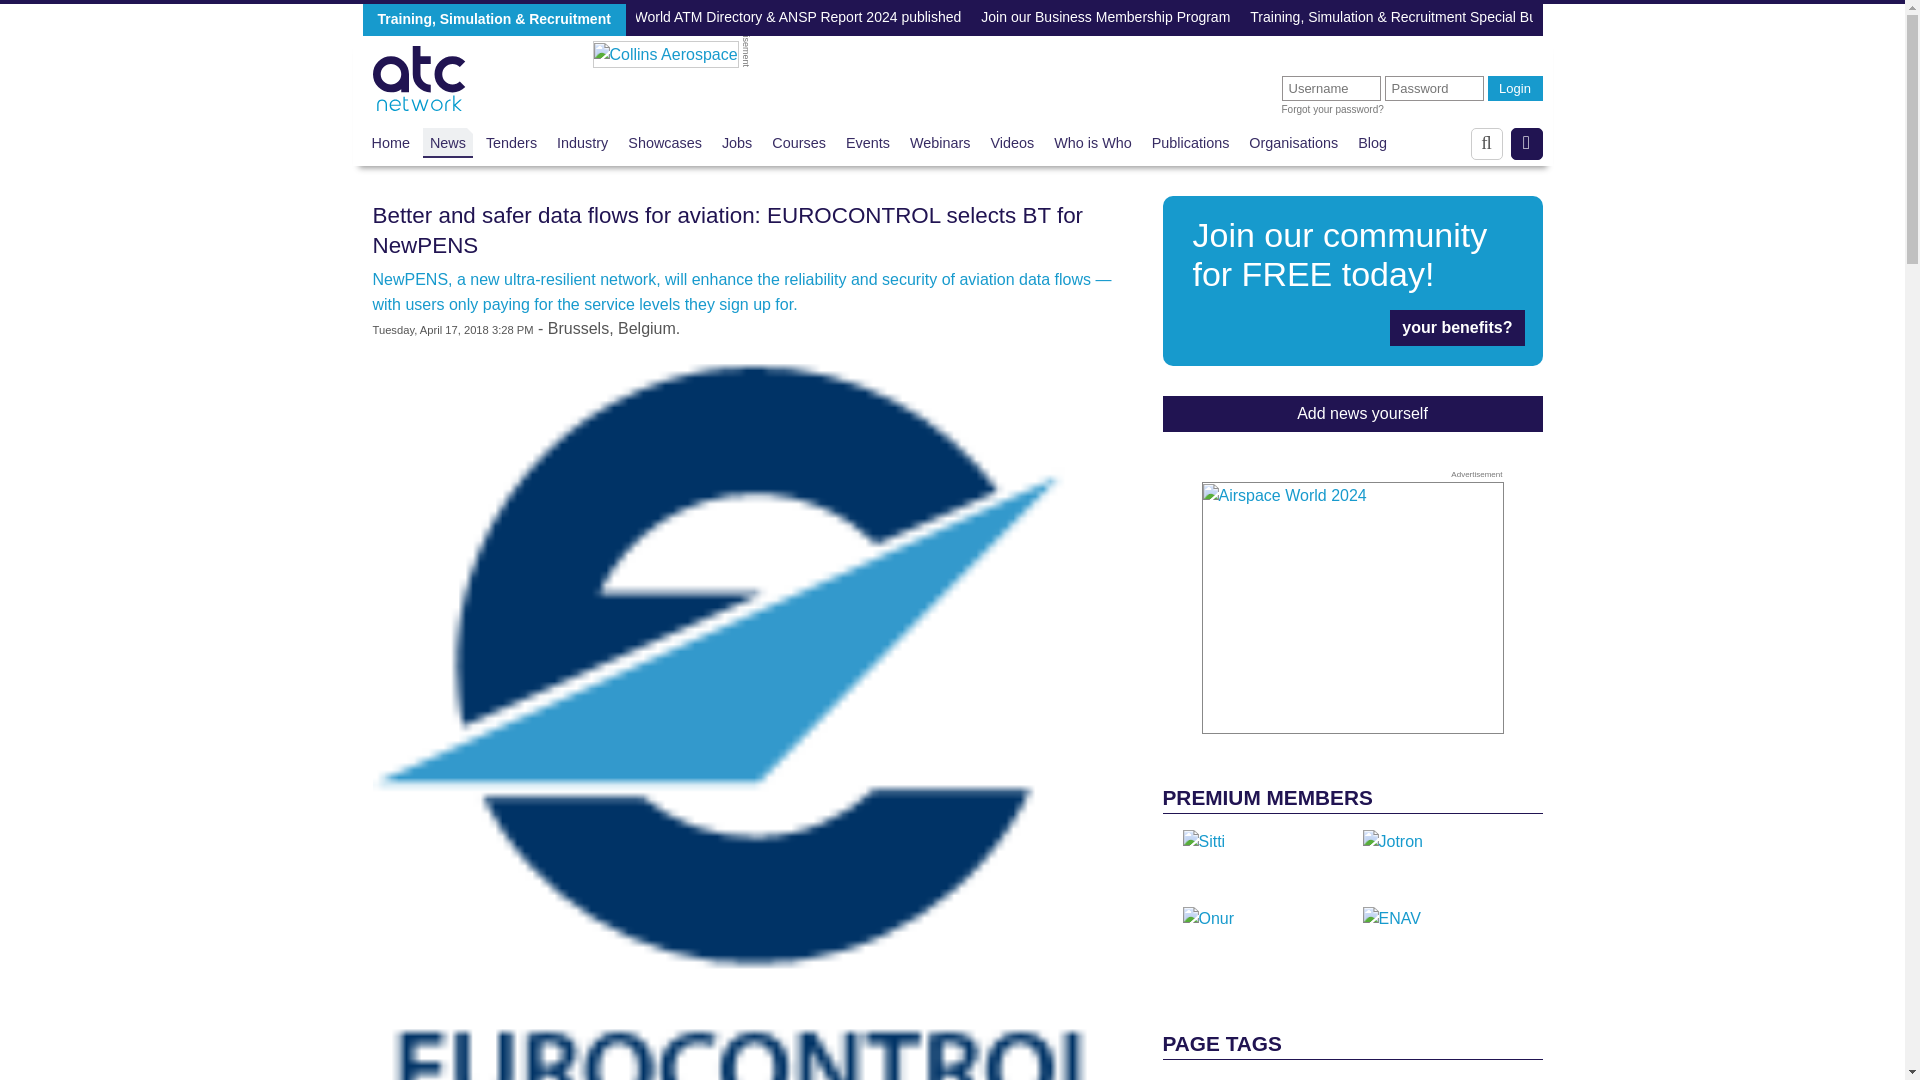 This screenshot has height=1080, width=1920. I want to click on Reset your password, so click(1333, 110).